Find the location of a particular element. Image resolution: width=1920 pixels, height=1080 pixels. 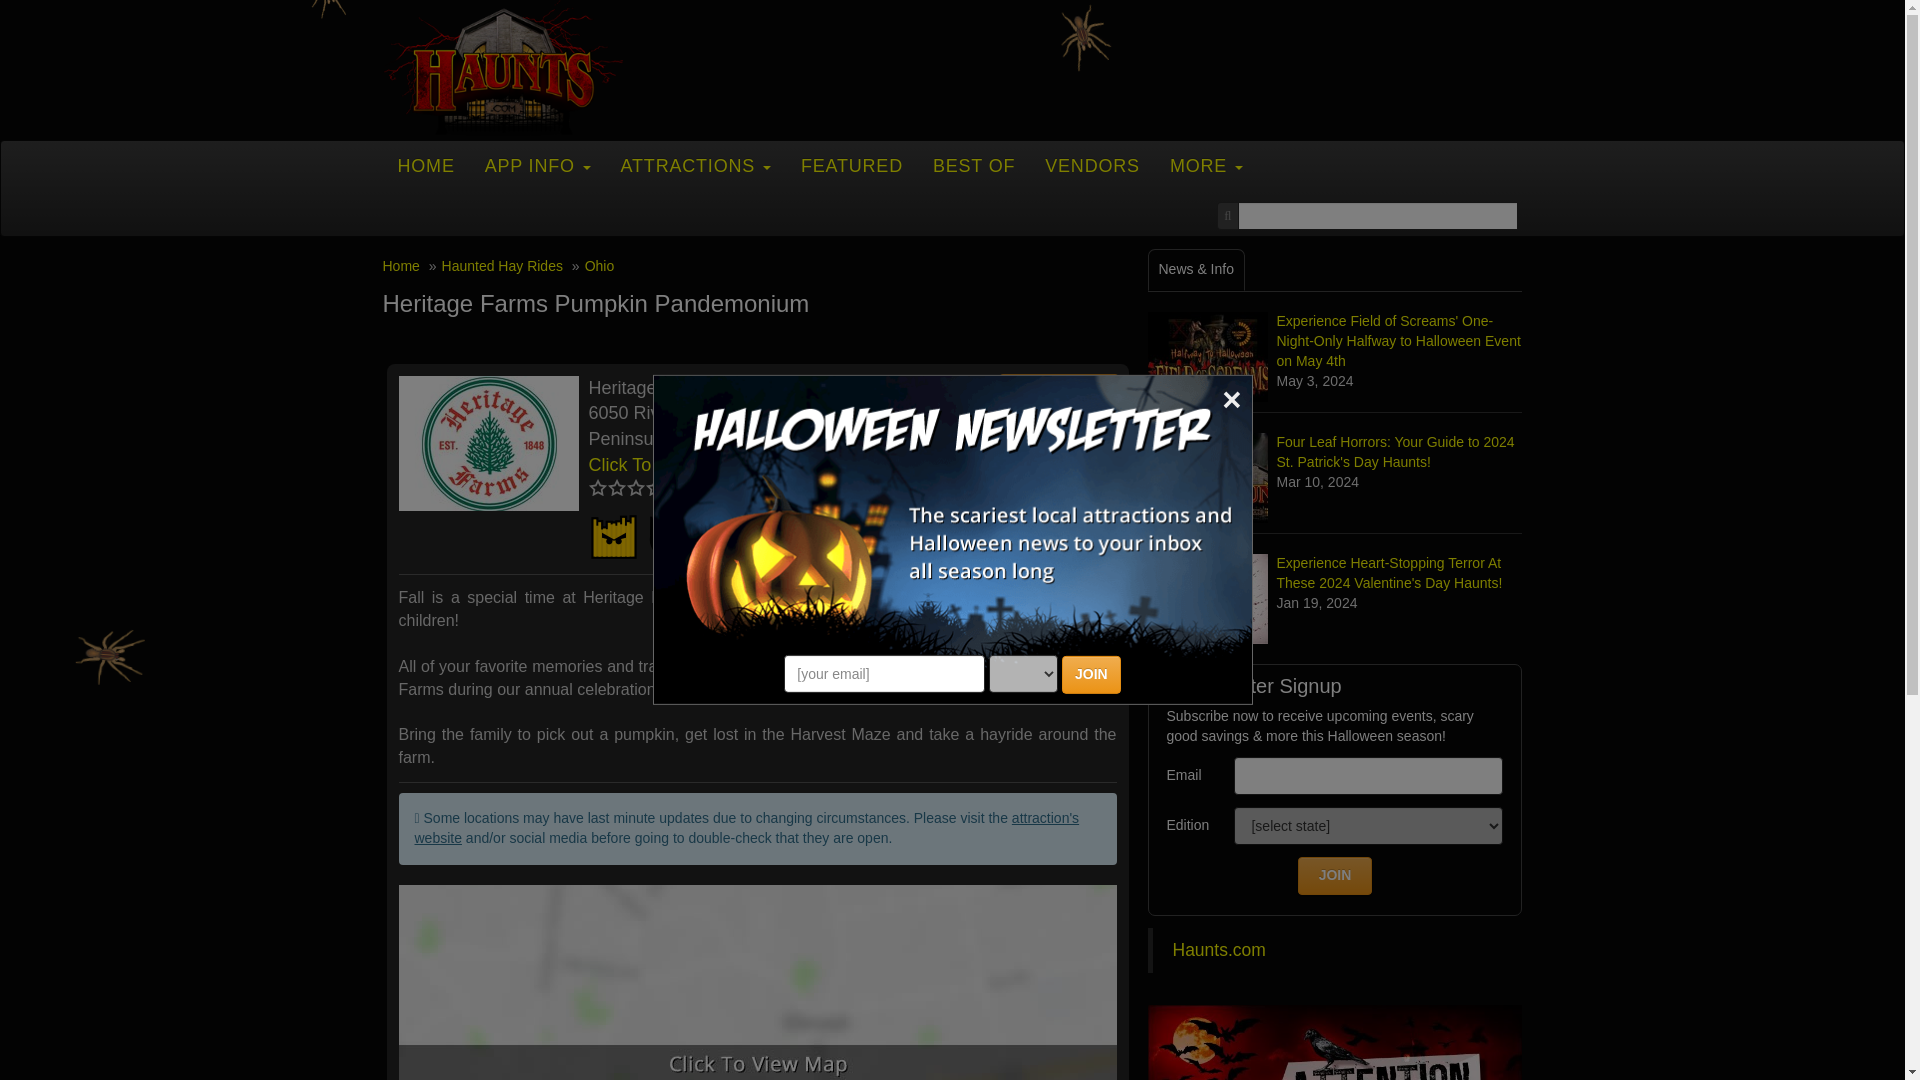

Haunted Hay Rides is located at coordinates (612, 536).